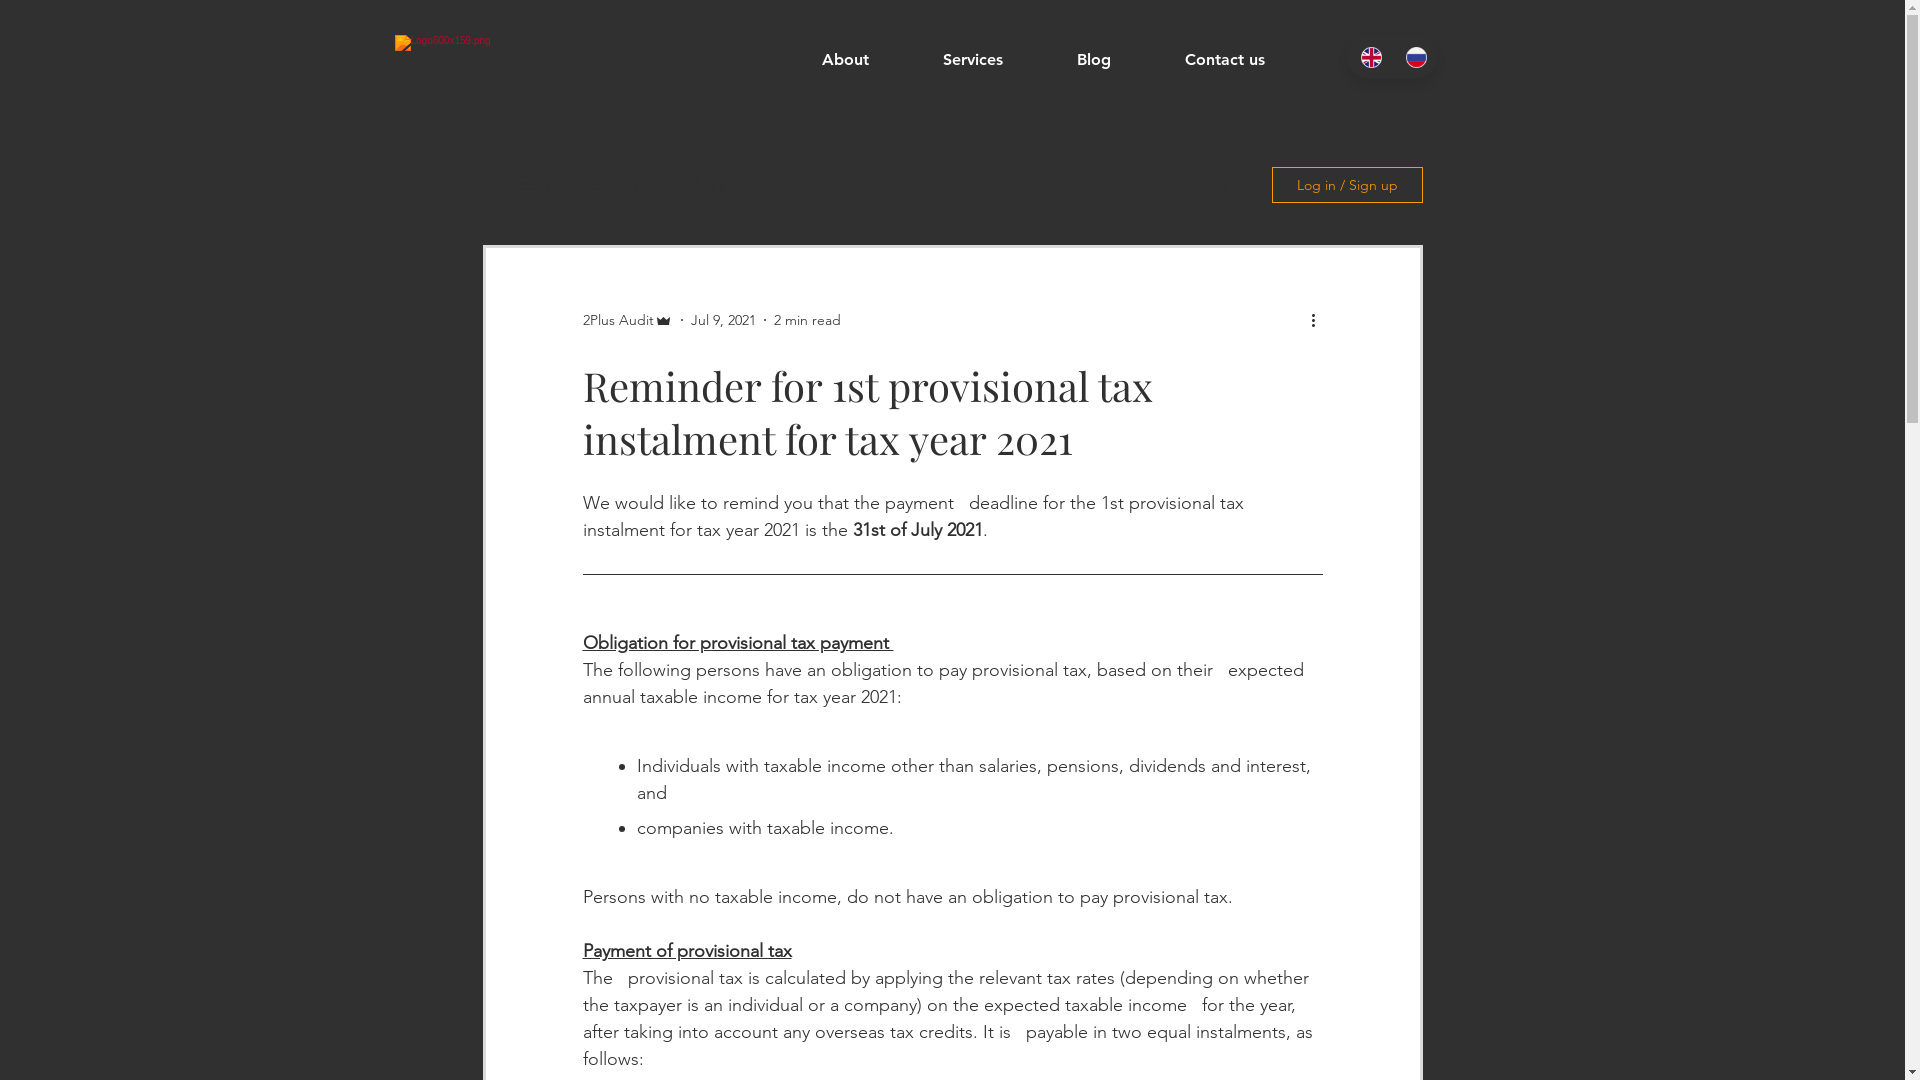  What do you see at coordinates (619, 185) in the screenshot?
I see `English` at bounding box center [619, 185].